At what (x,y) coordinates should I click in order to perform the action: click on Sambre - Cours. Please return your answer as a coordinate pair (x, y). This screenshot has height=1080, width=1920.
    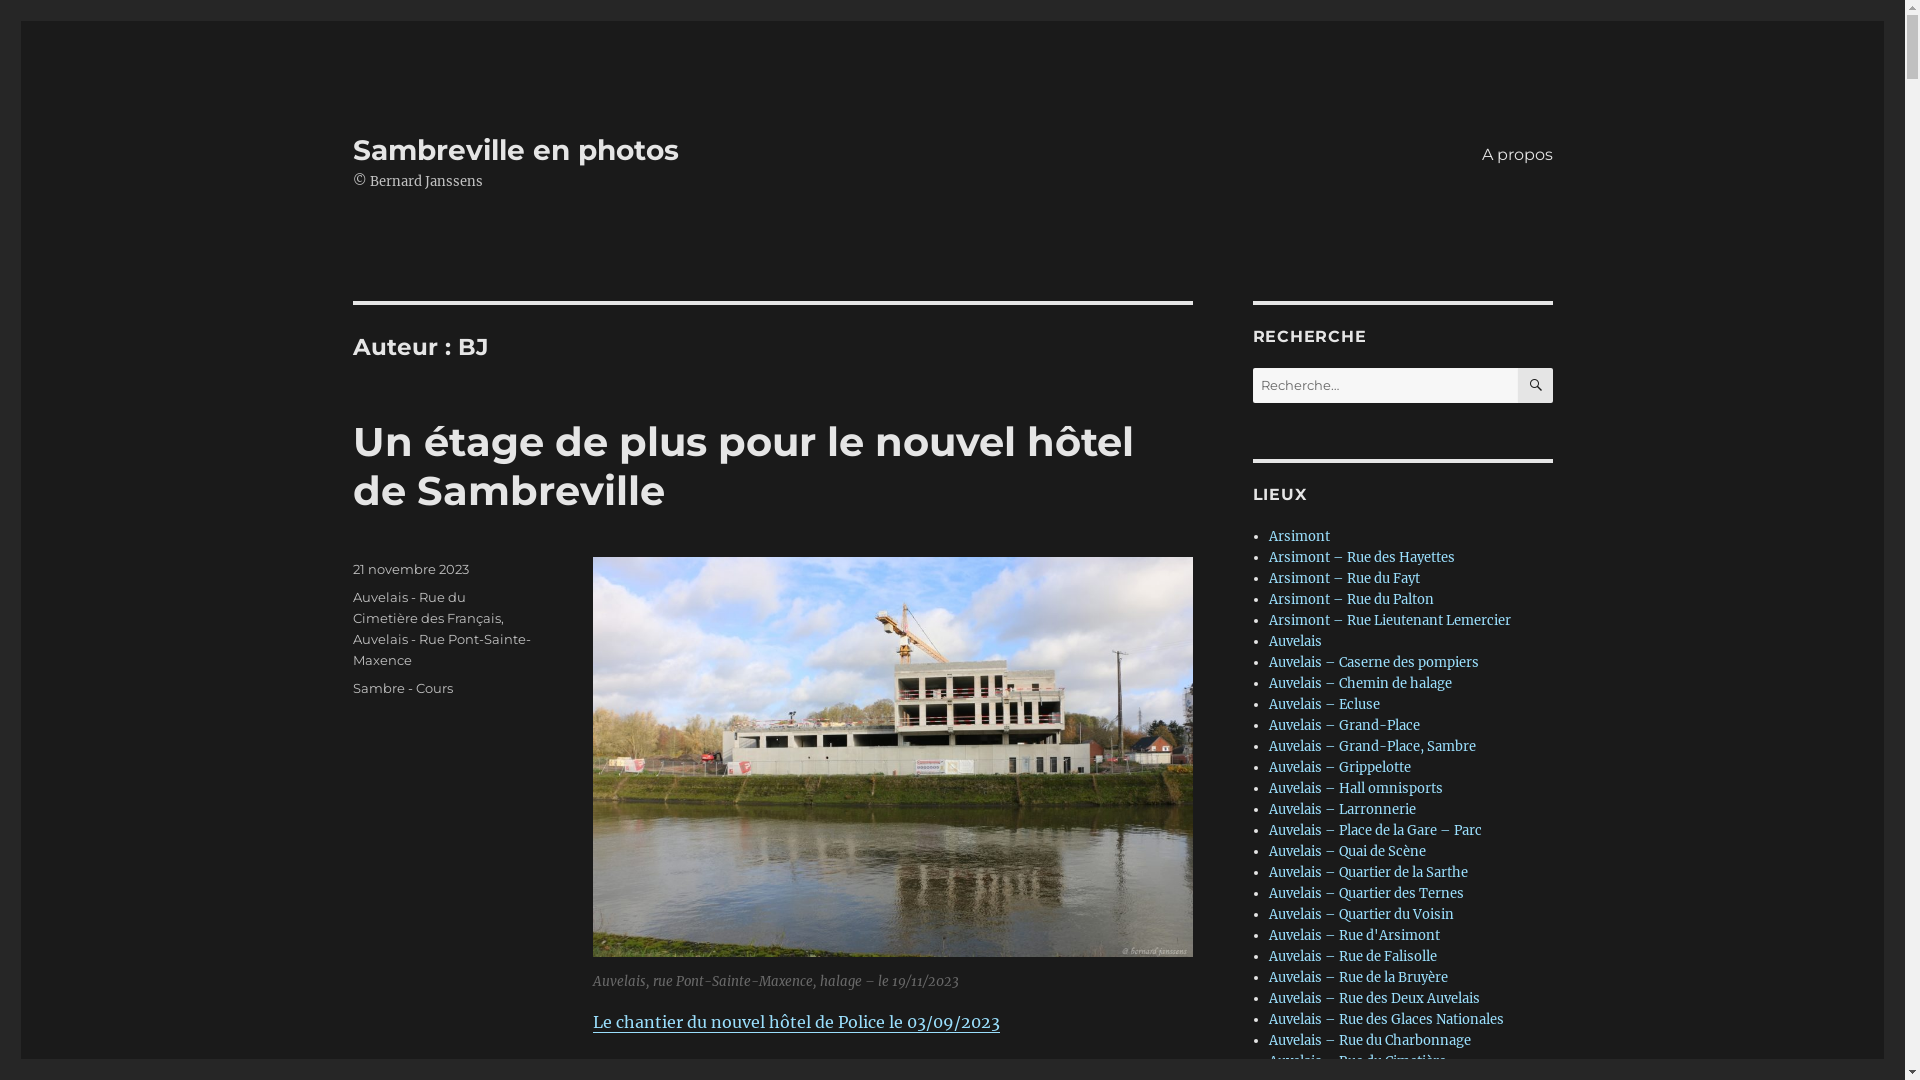
    Looking at the image, I should click on (402, 688).